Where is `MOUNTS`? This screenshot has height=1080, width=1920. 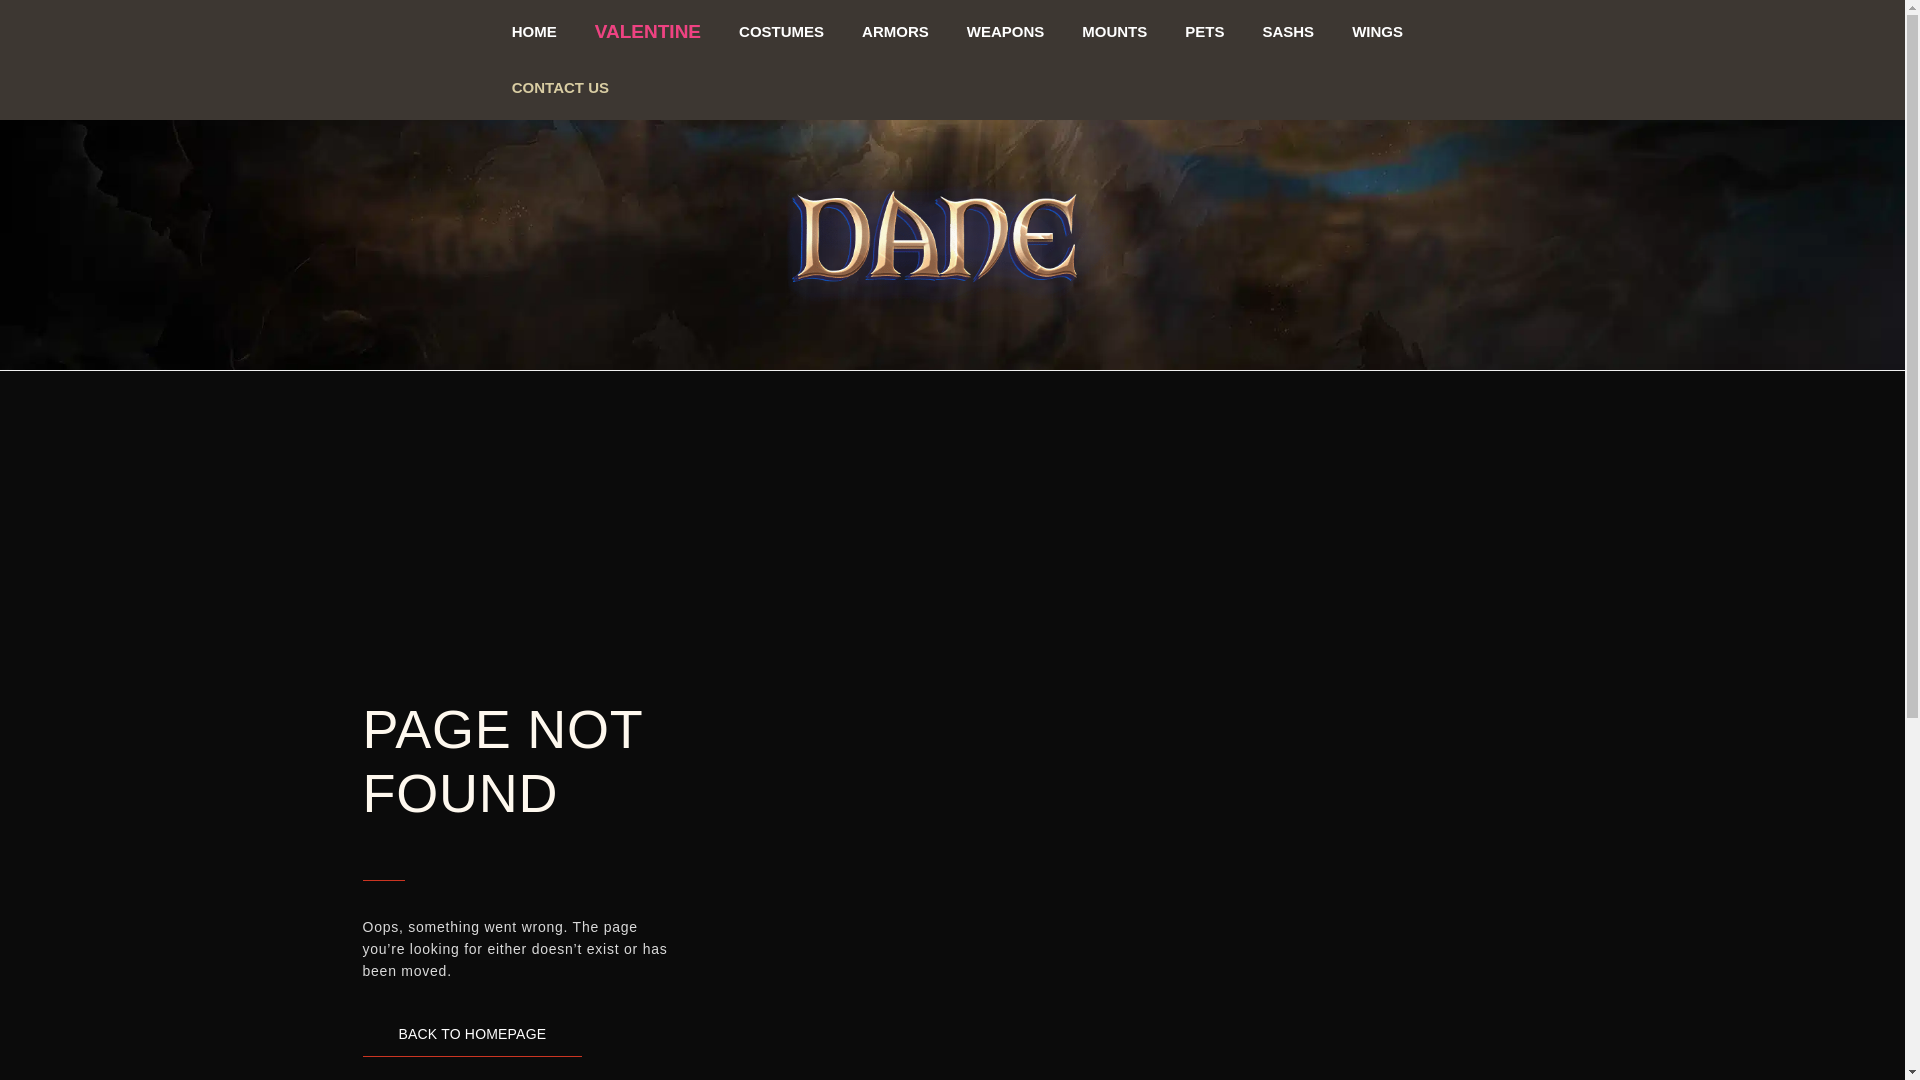
MOUNTS is located at coordinates (1118, 30).